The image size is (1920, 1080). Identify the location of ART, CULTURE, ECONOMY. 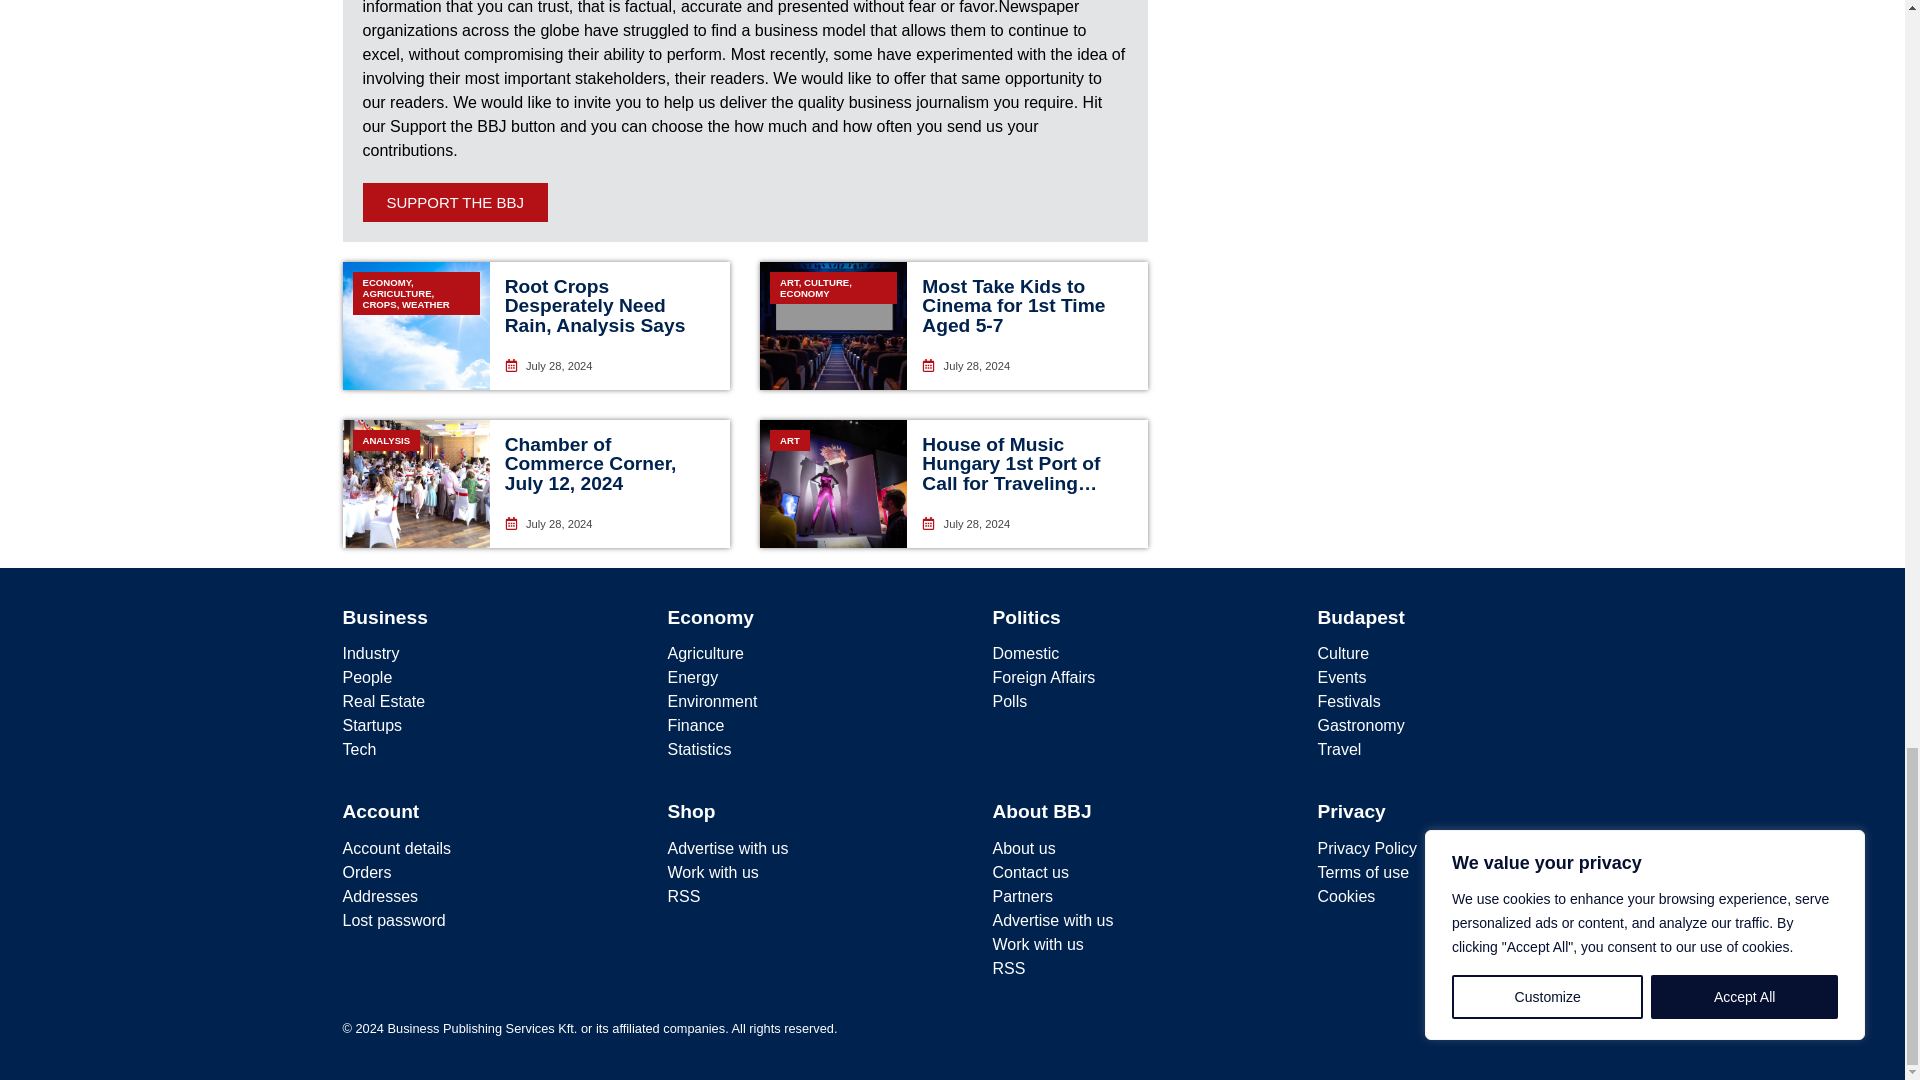
(833, 326).